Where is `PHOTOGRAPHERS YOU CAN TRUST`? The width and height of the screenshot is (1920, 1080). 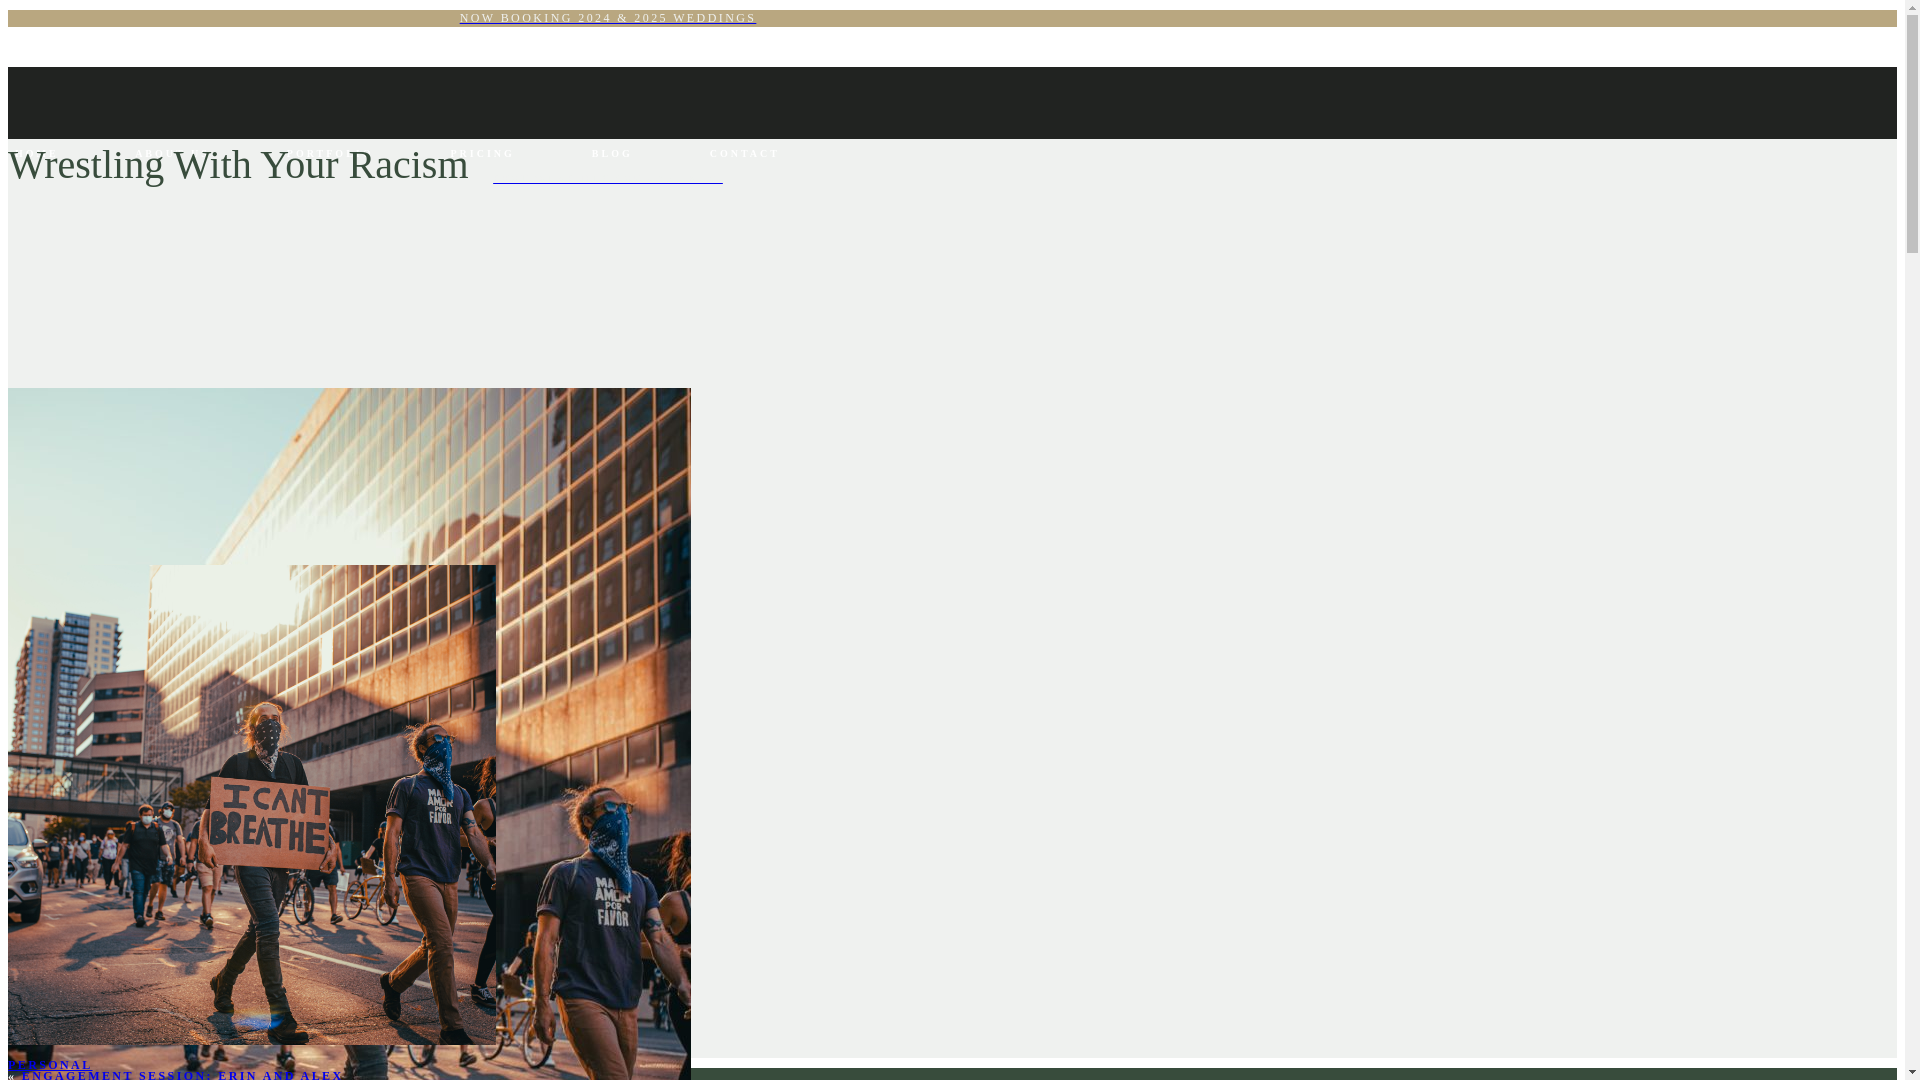 PHOTOGRAPHERS YOU CAN TRUST is located at coordinates (607, 178).